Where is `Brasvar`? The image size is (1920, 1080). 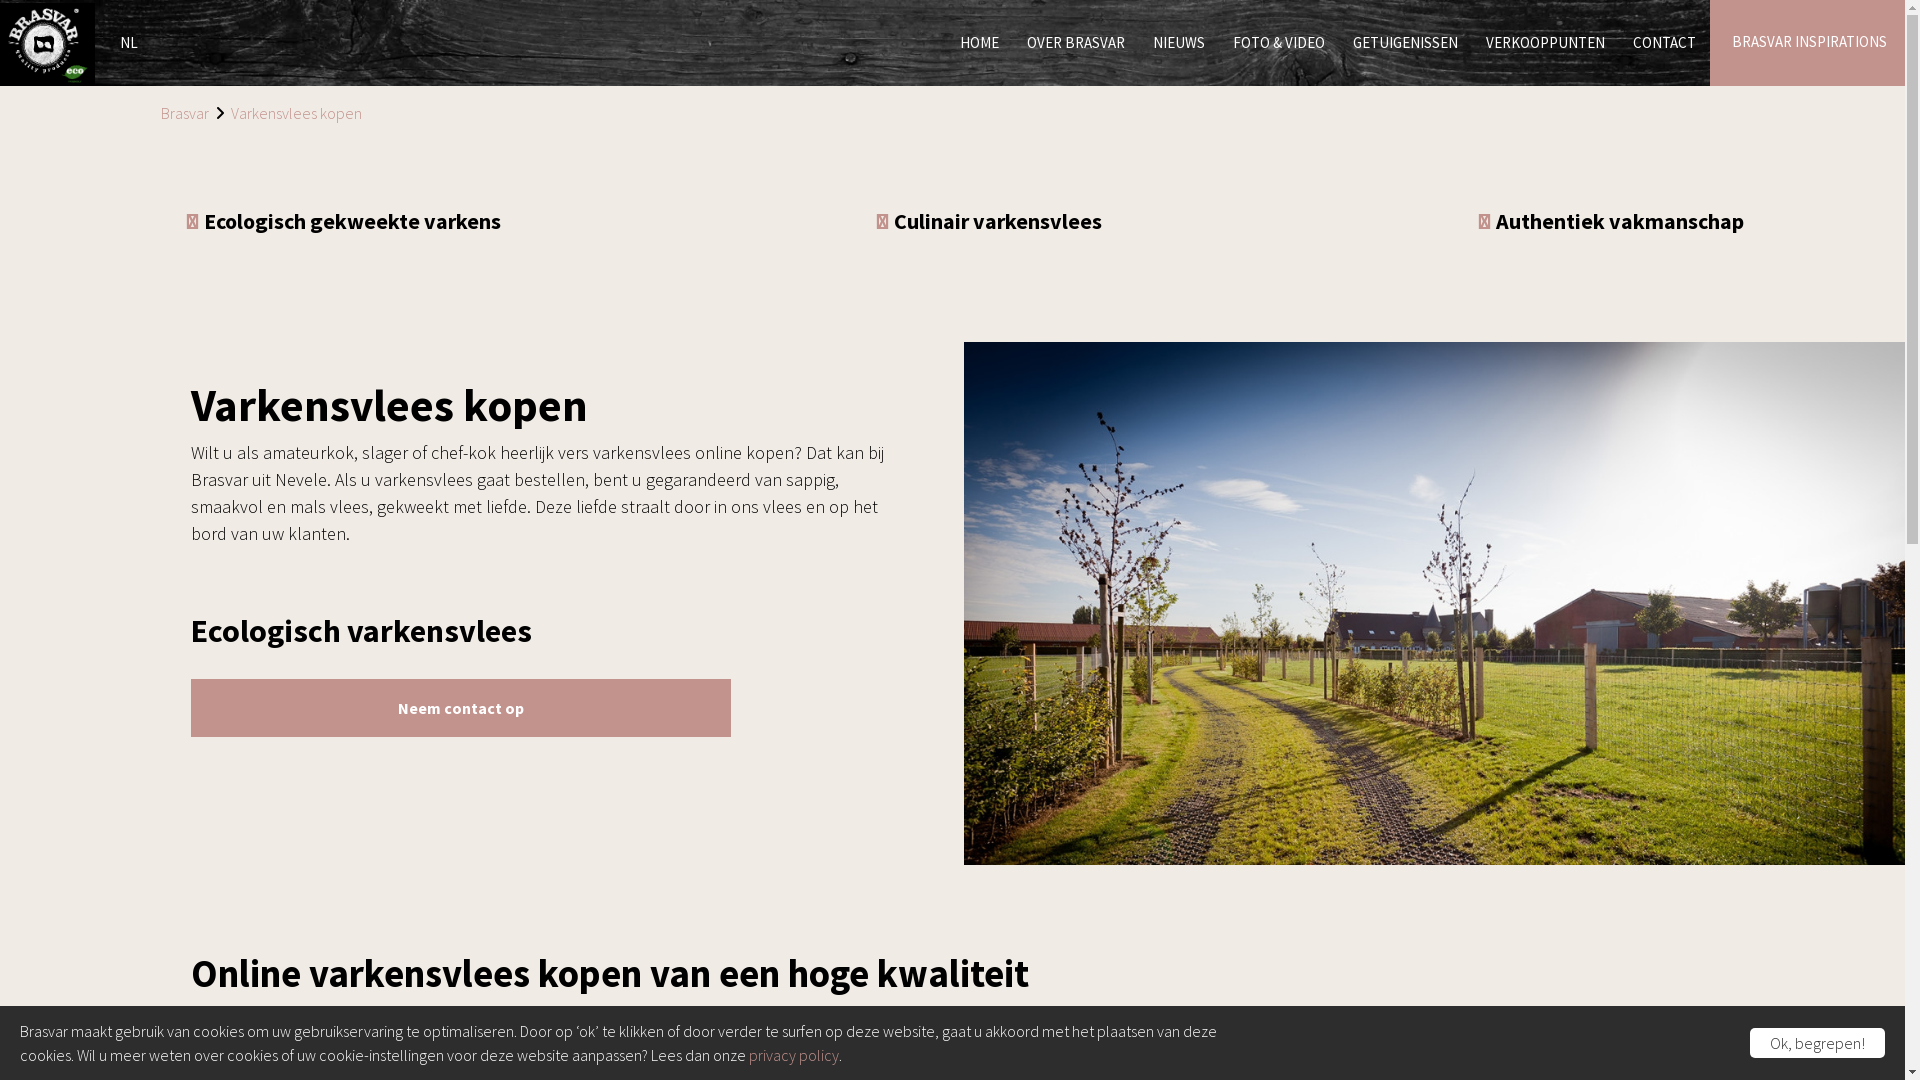
Brasvar is located at coordinates (185, 113).